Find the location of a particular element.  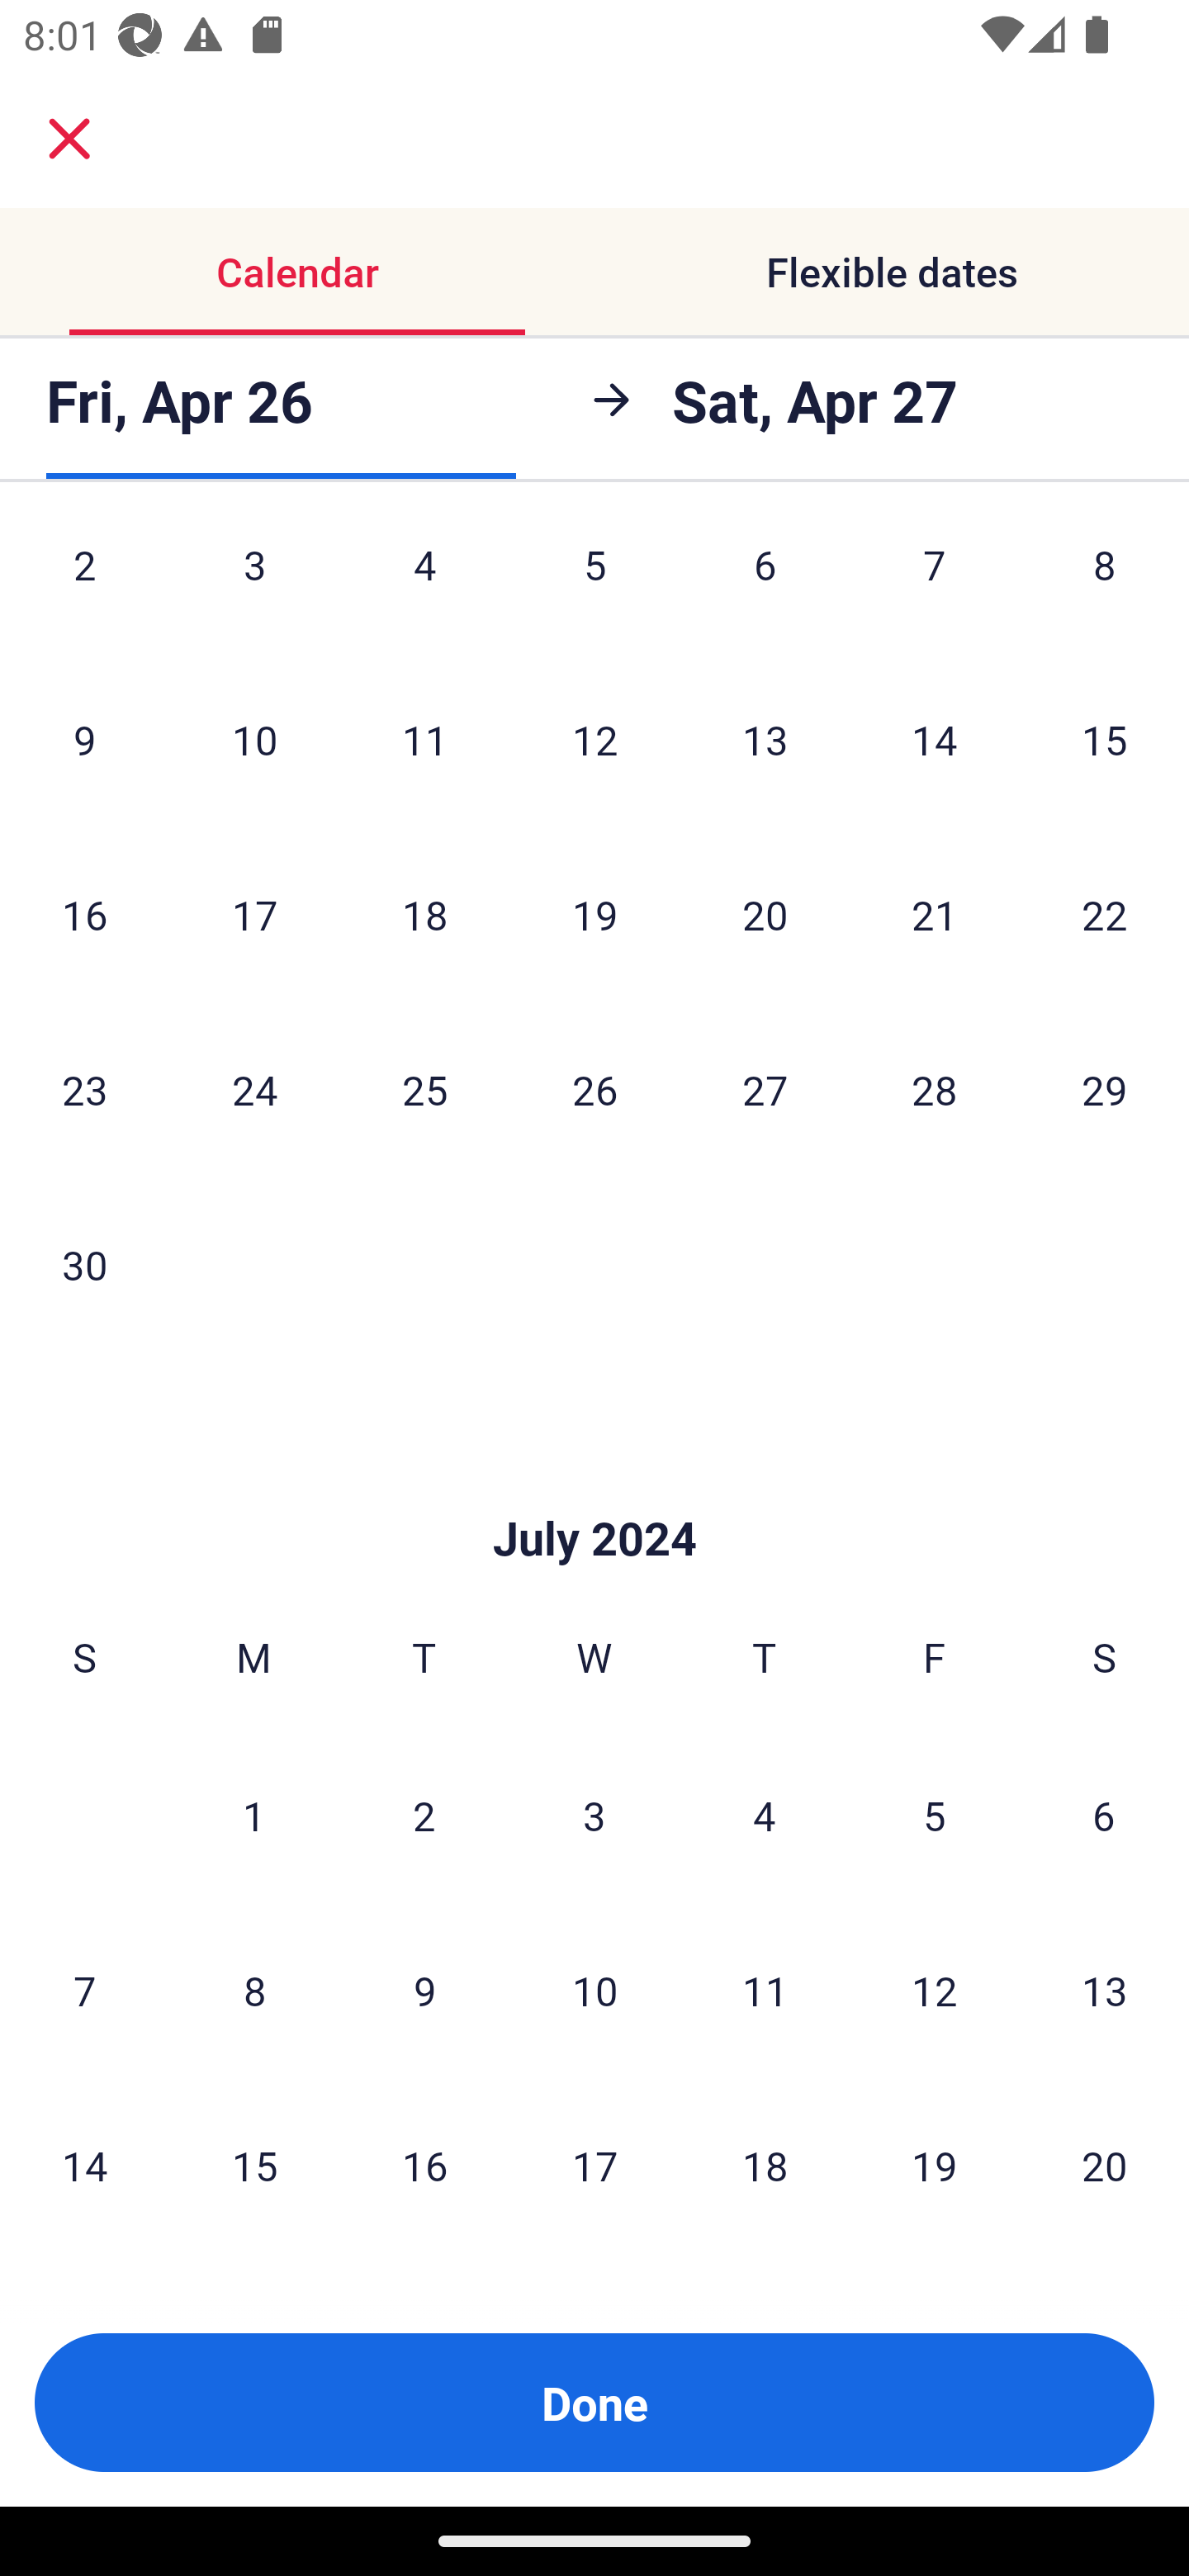

24 Monday, June 24, 2024 is located at coordinates (254, 1089).